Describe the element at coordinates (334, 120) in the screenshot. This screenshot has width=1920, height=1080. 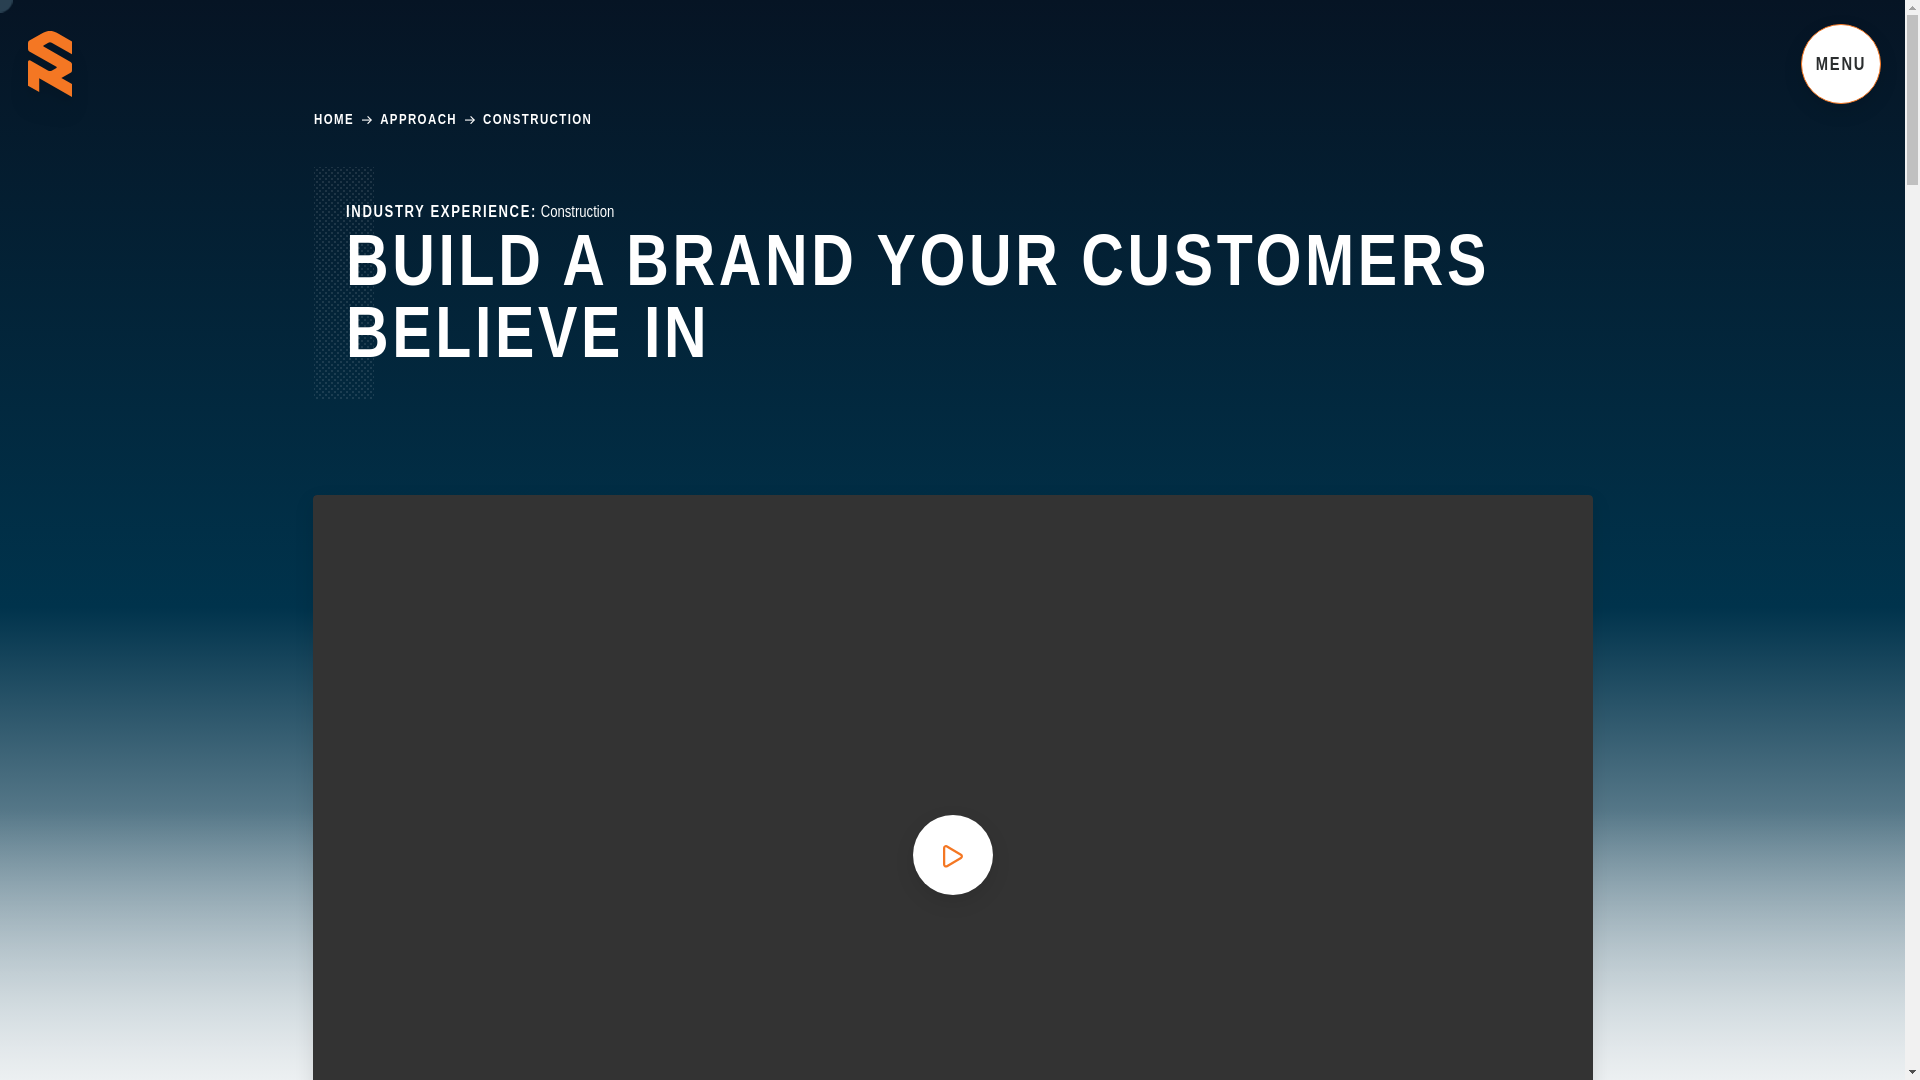
I see `HOME` at that location.